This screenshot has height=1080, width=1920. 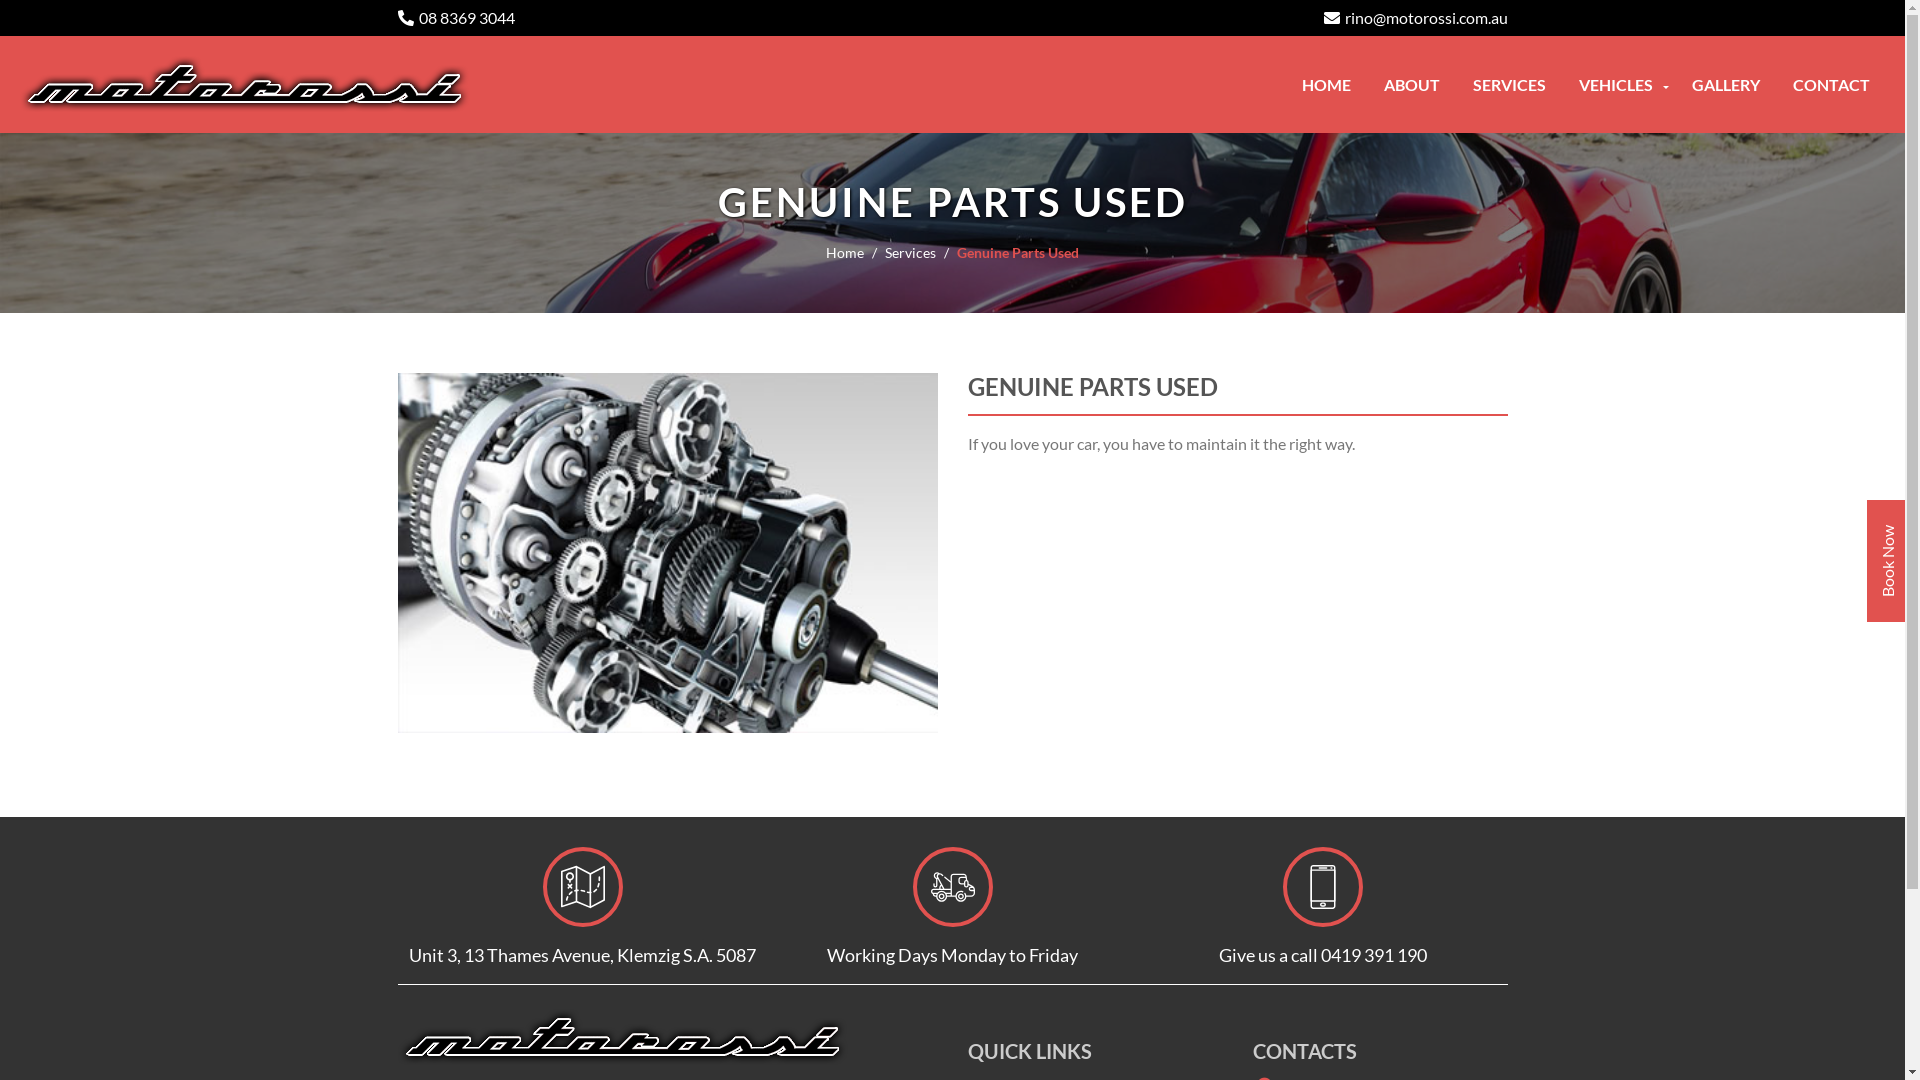 What do you see at coordinates (856, 252) in the screenshot?
I see `Home` at bounding box center [856, 252].